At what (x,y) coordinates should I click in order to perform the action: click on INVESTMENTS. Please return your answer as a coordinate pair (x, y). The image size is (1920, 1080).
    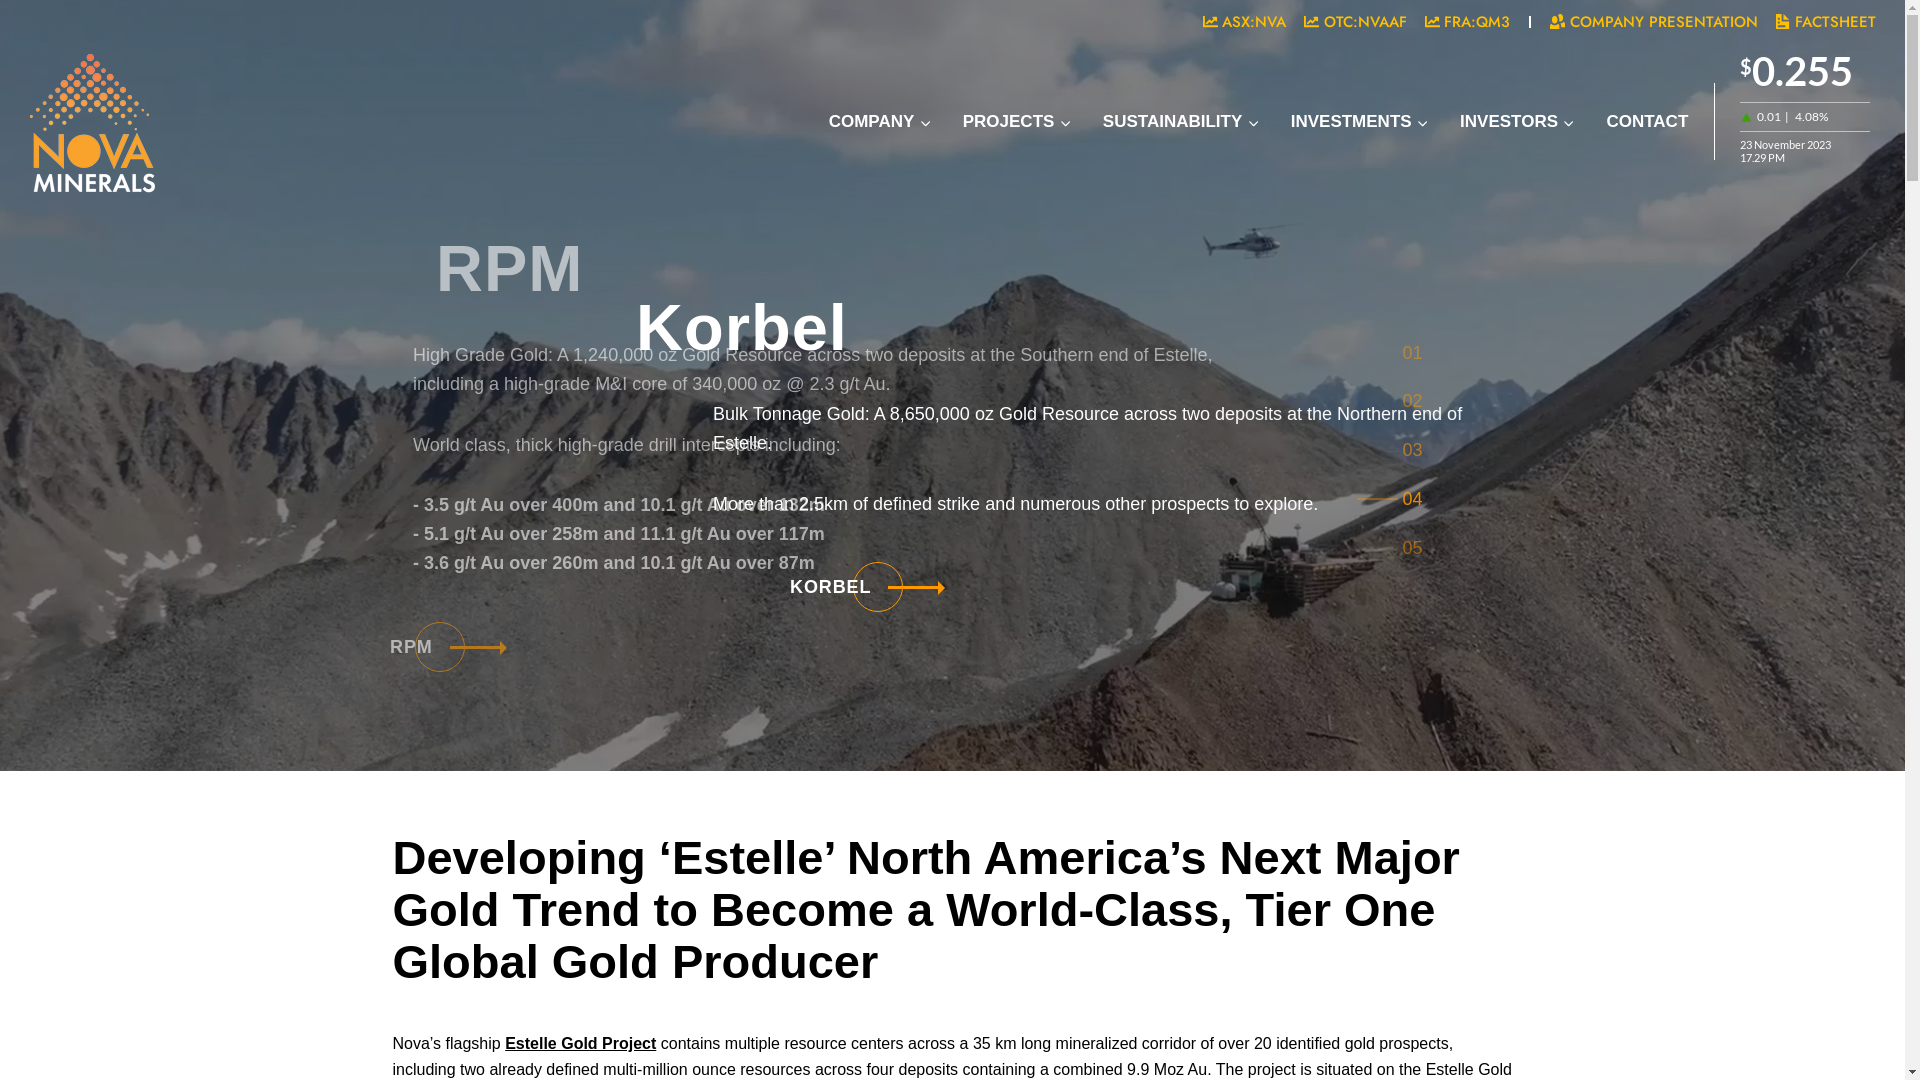
    Looking at the image, I should click on (1360, 122).